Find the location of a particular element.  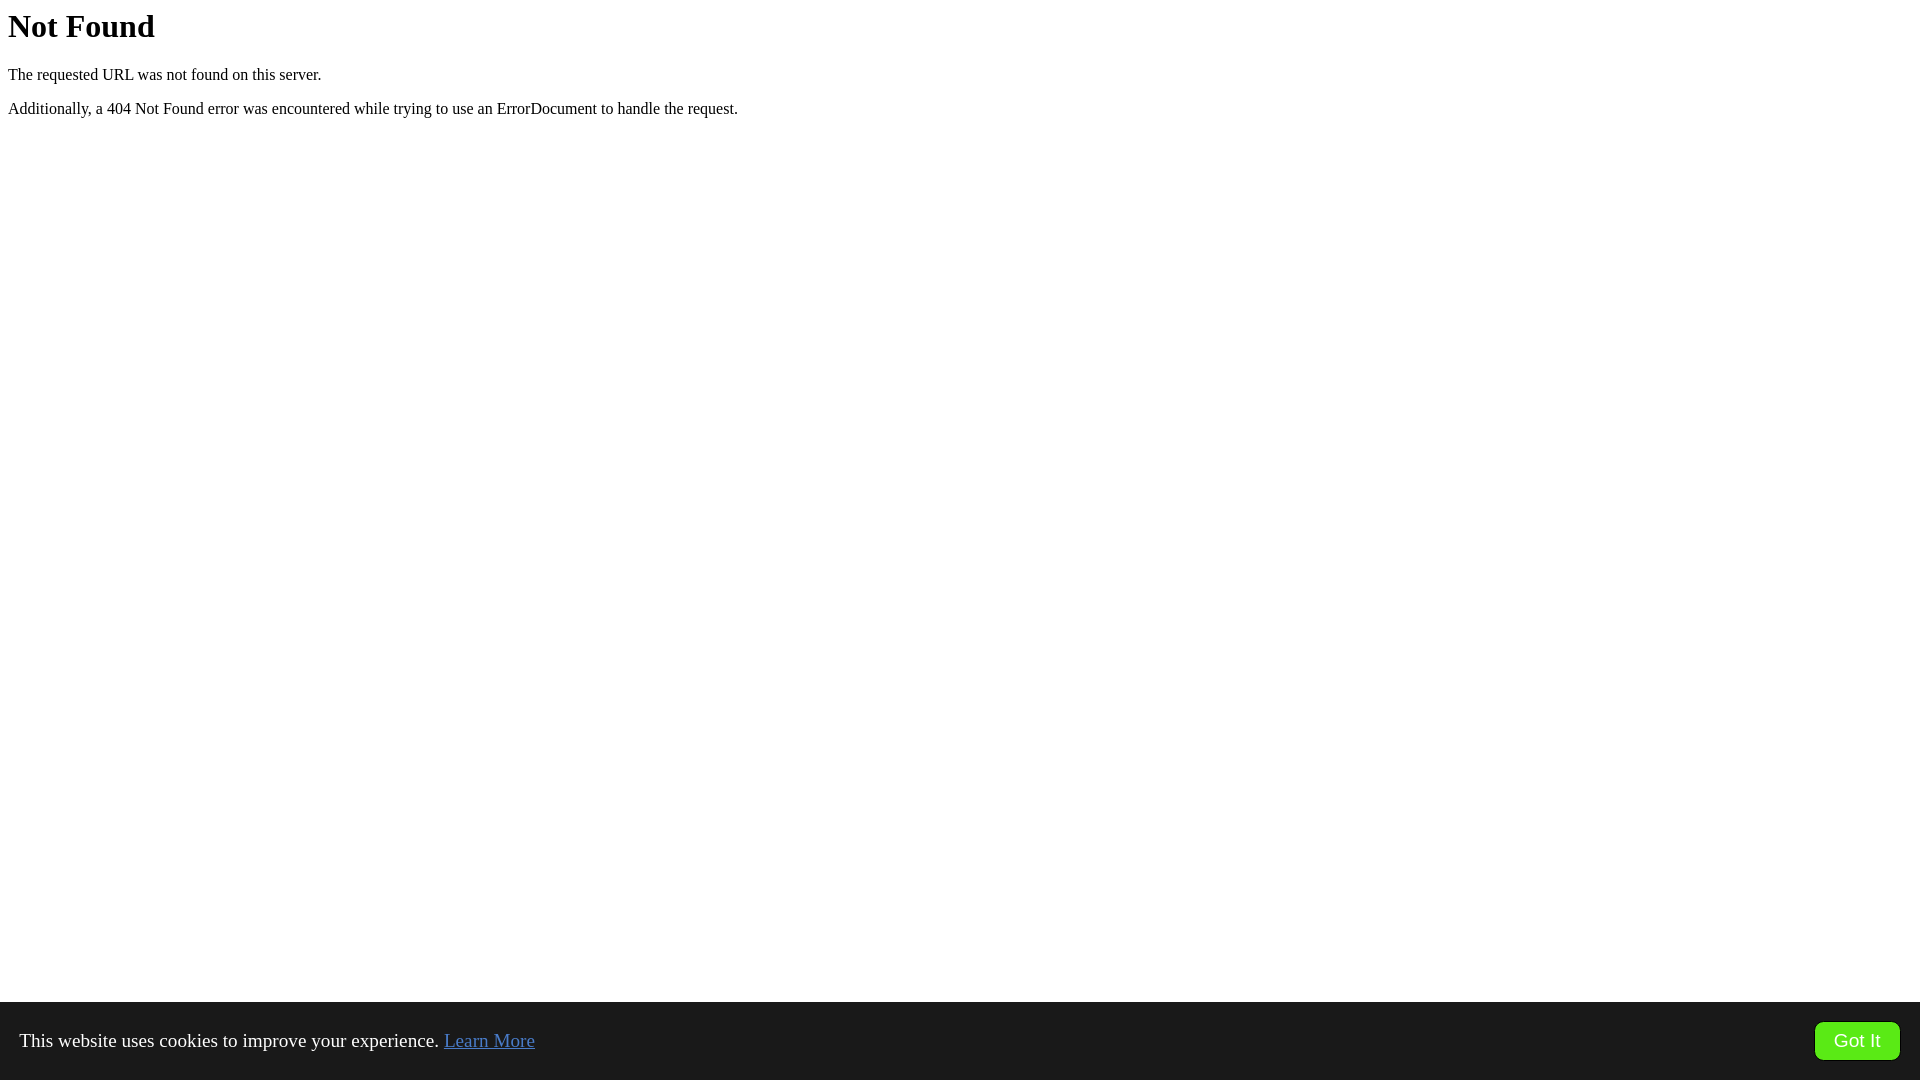

Got It is located at coordinates (1858, 1040).